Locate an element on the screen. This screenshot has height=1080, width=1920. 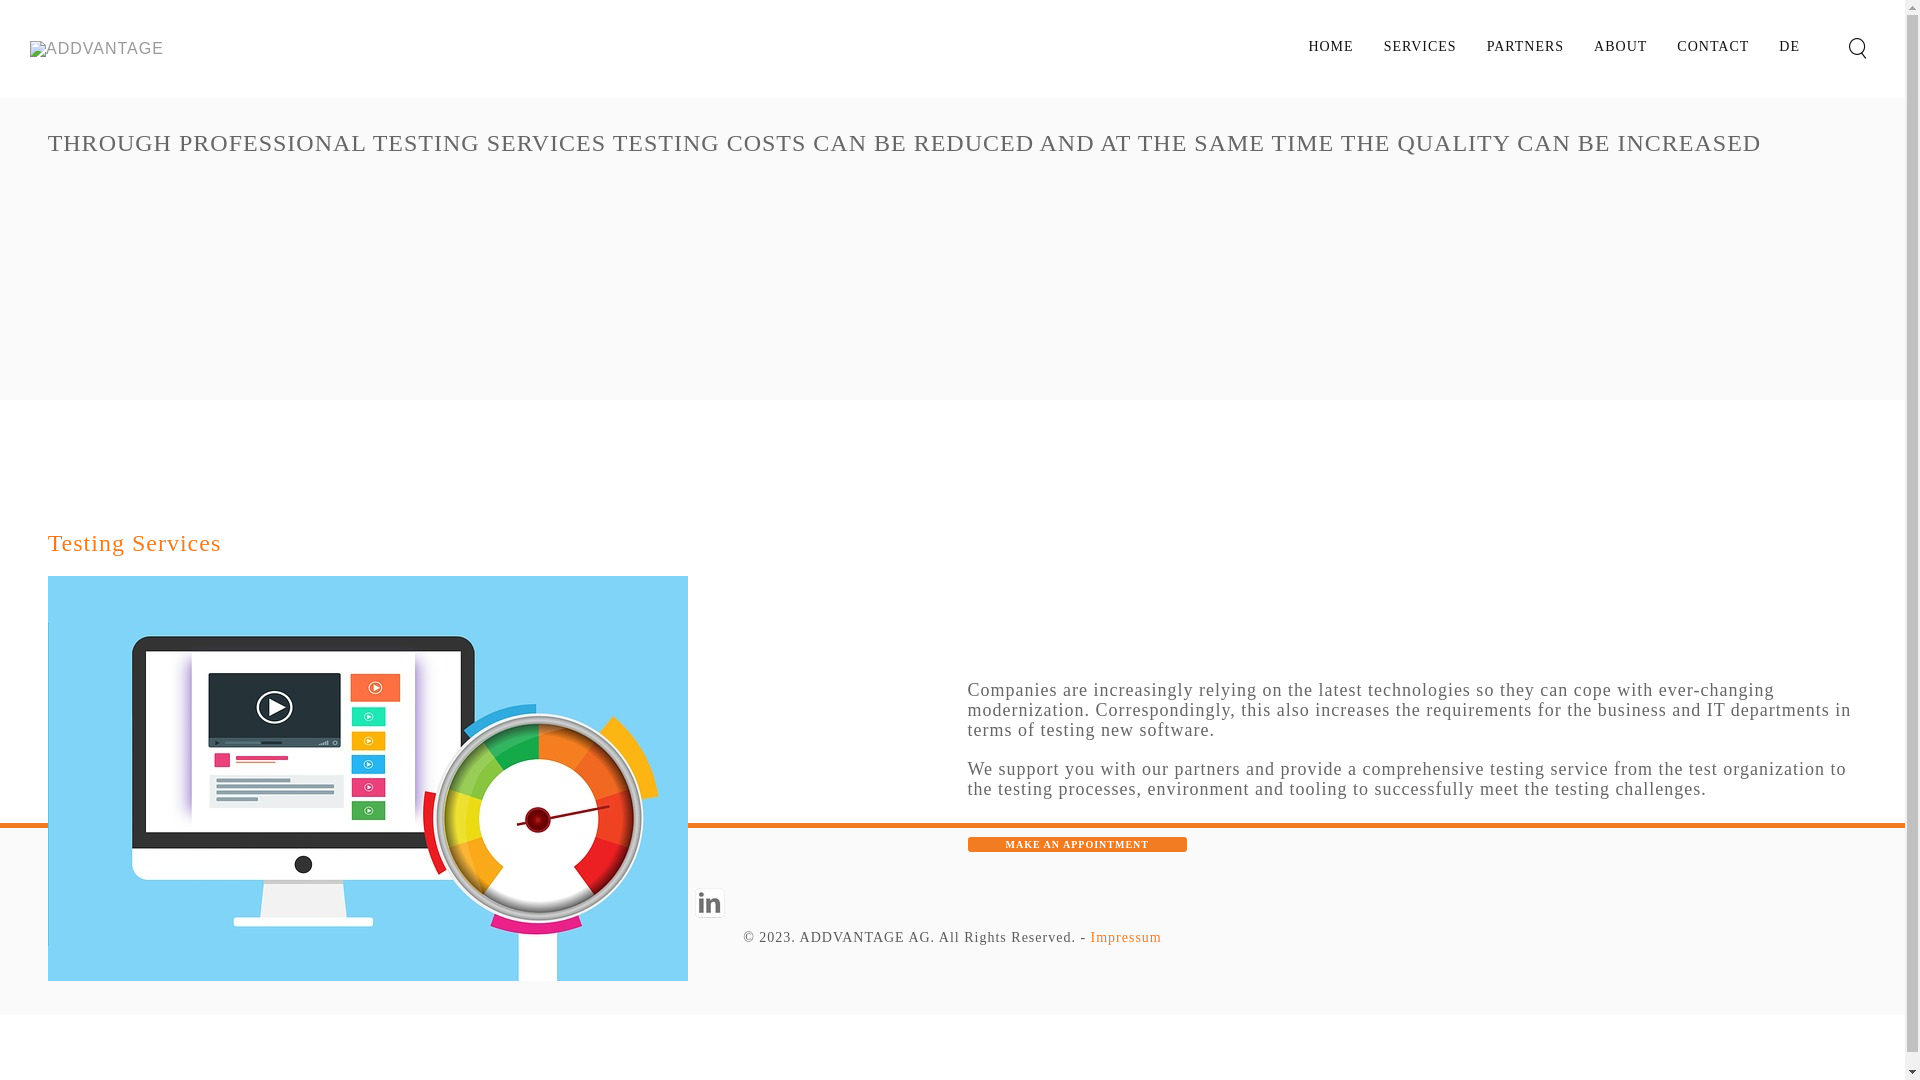
SERVICES is located at coordinates (1420, 48).